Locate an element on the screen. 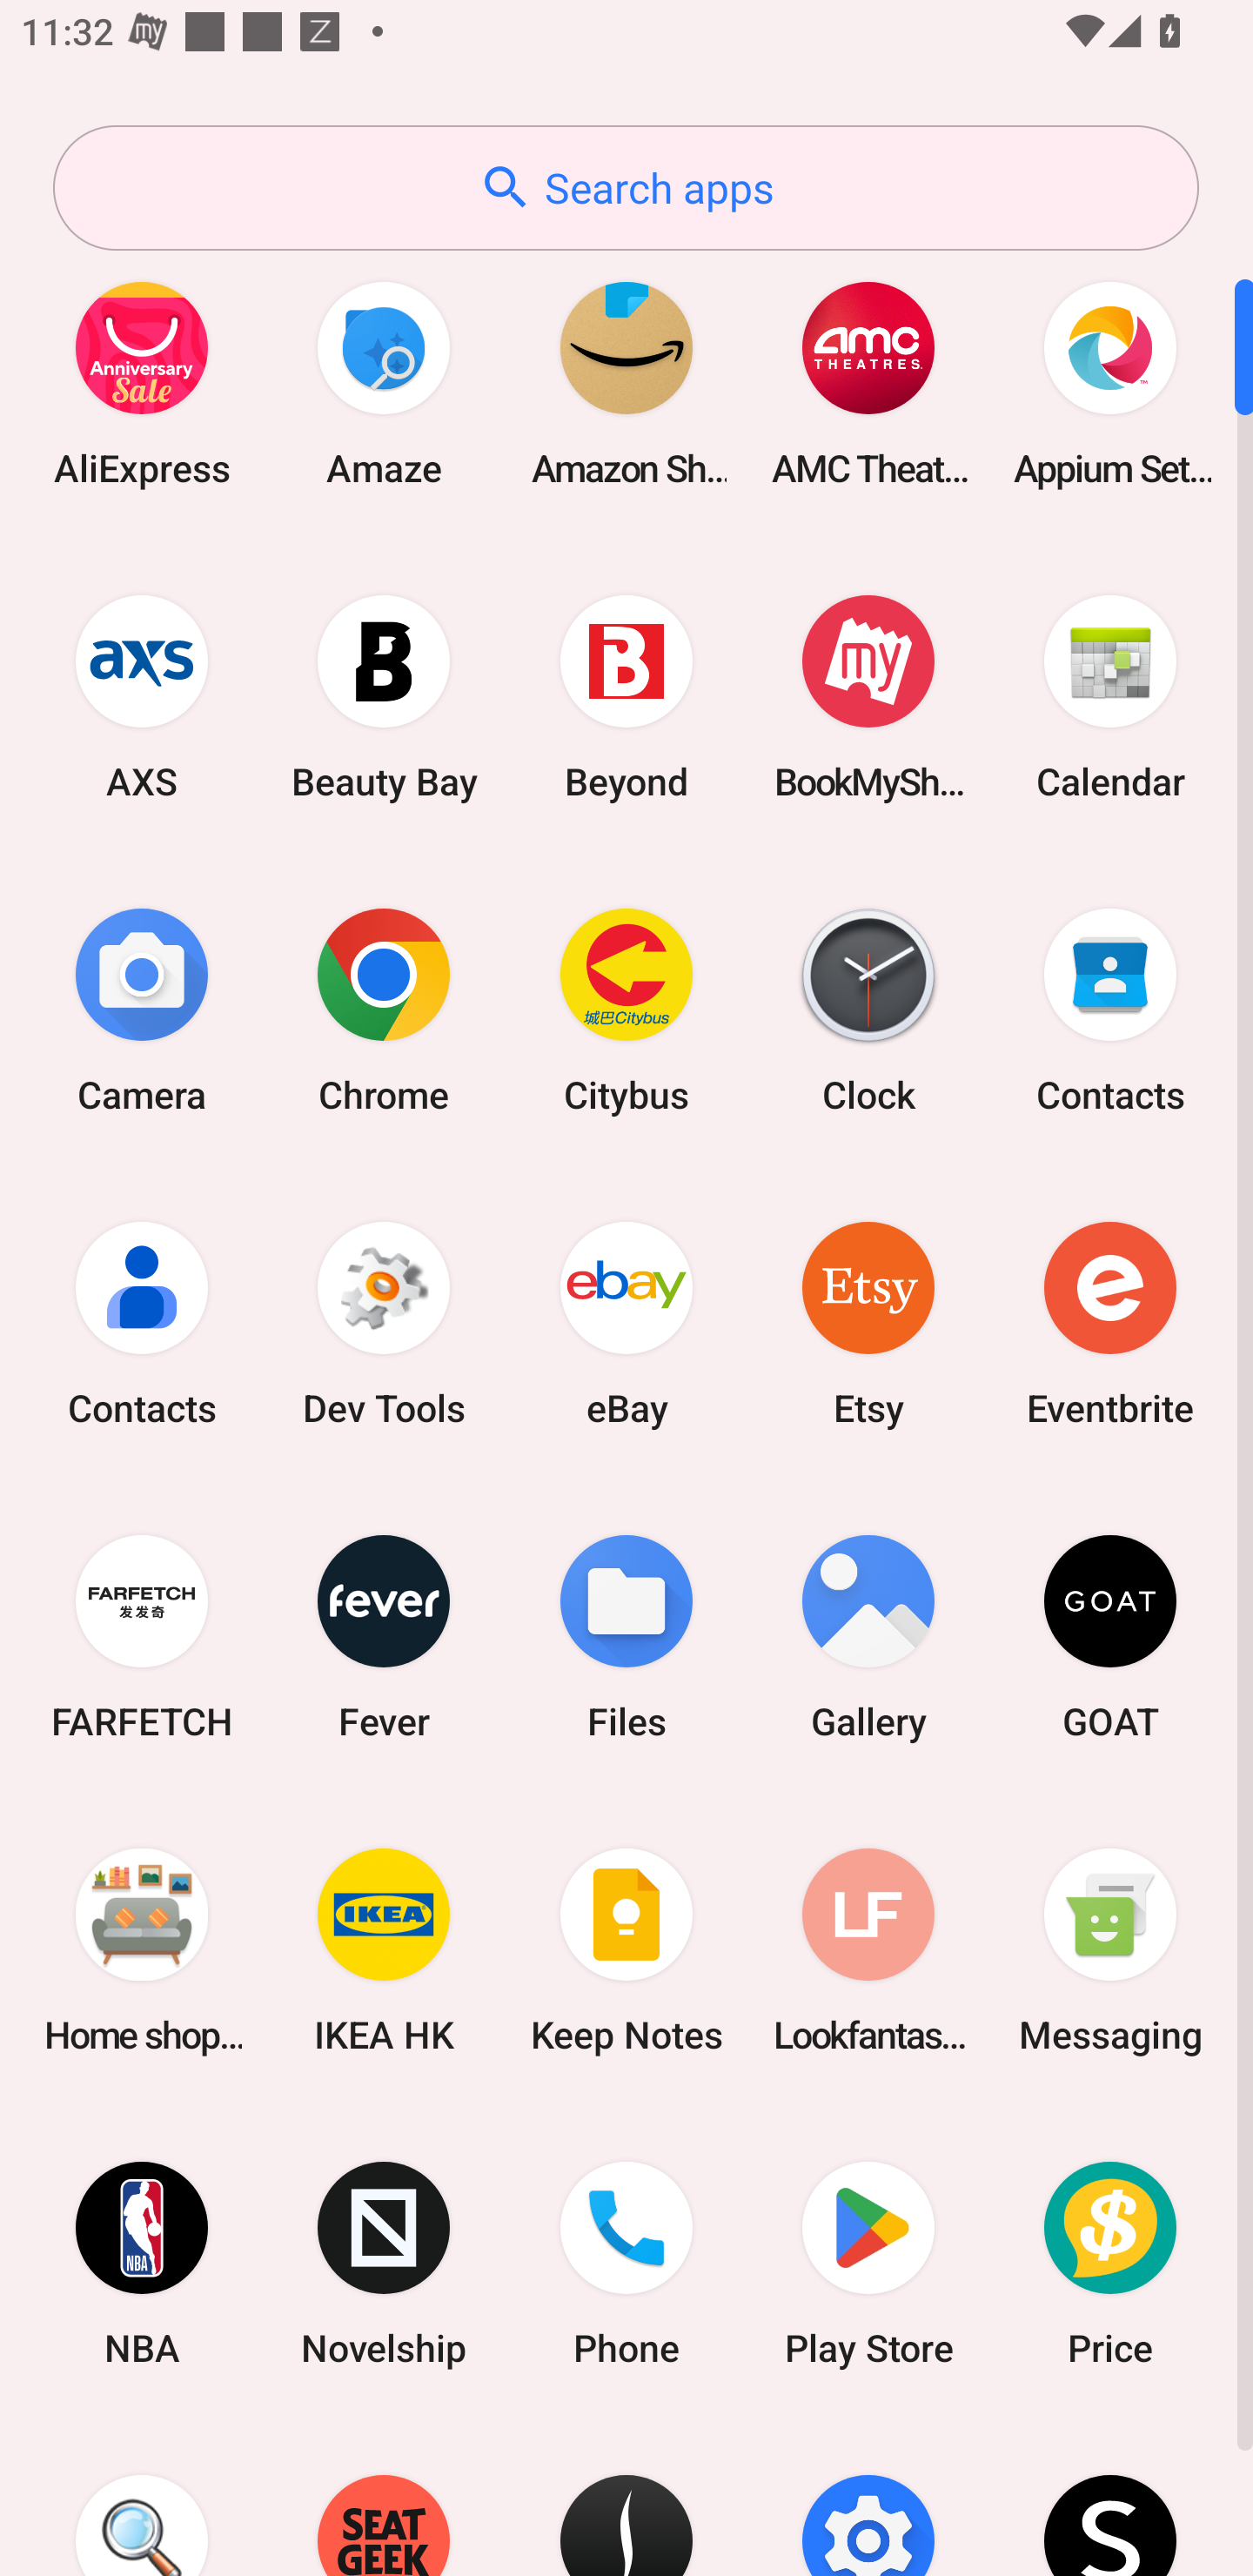  Novelship is located at coordinates (384, 2264).